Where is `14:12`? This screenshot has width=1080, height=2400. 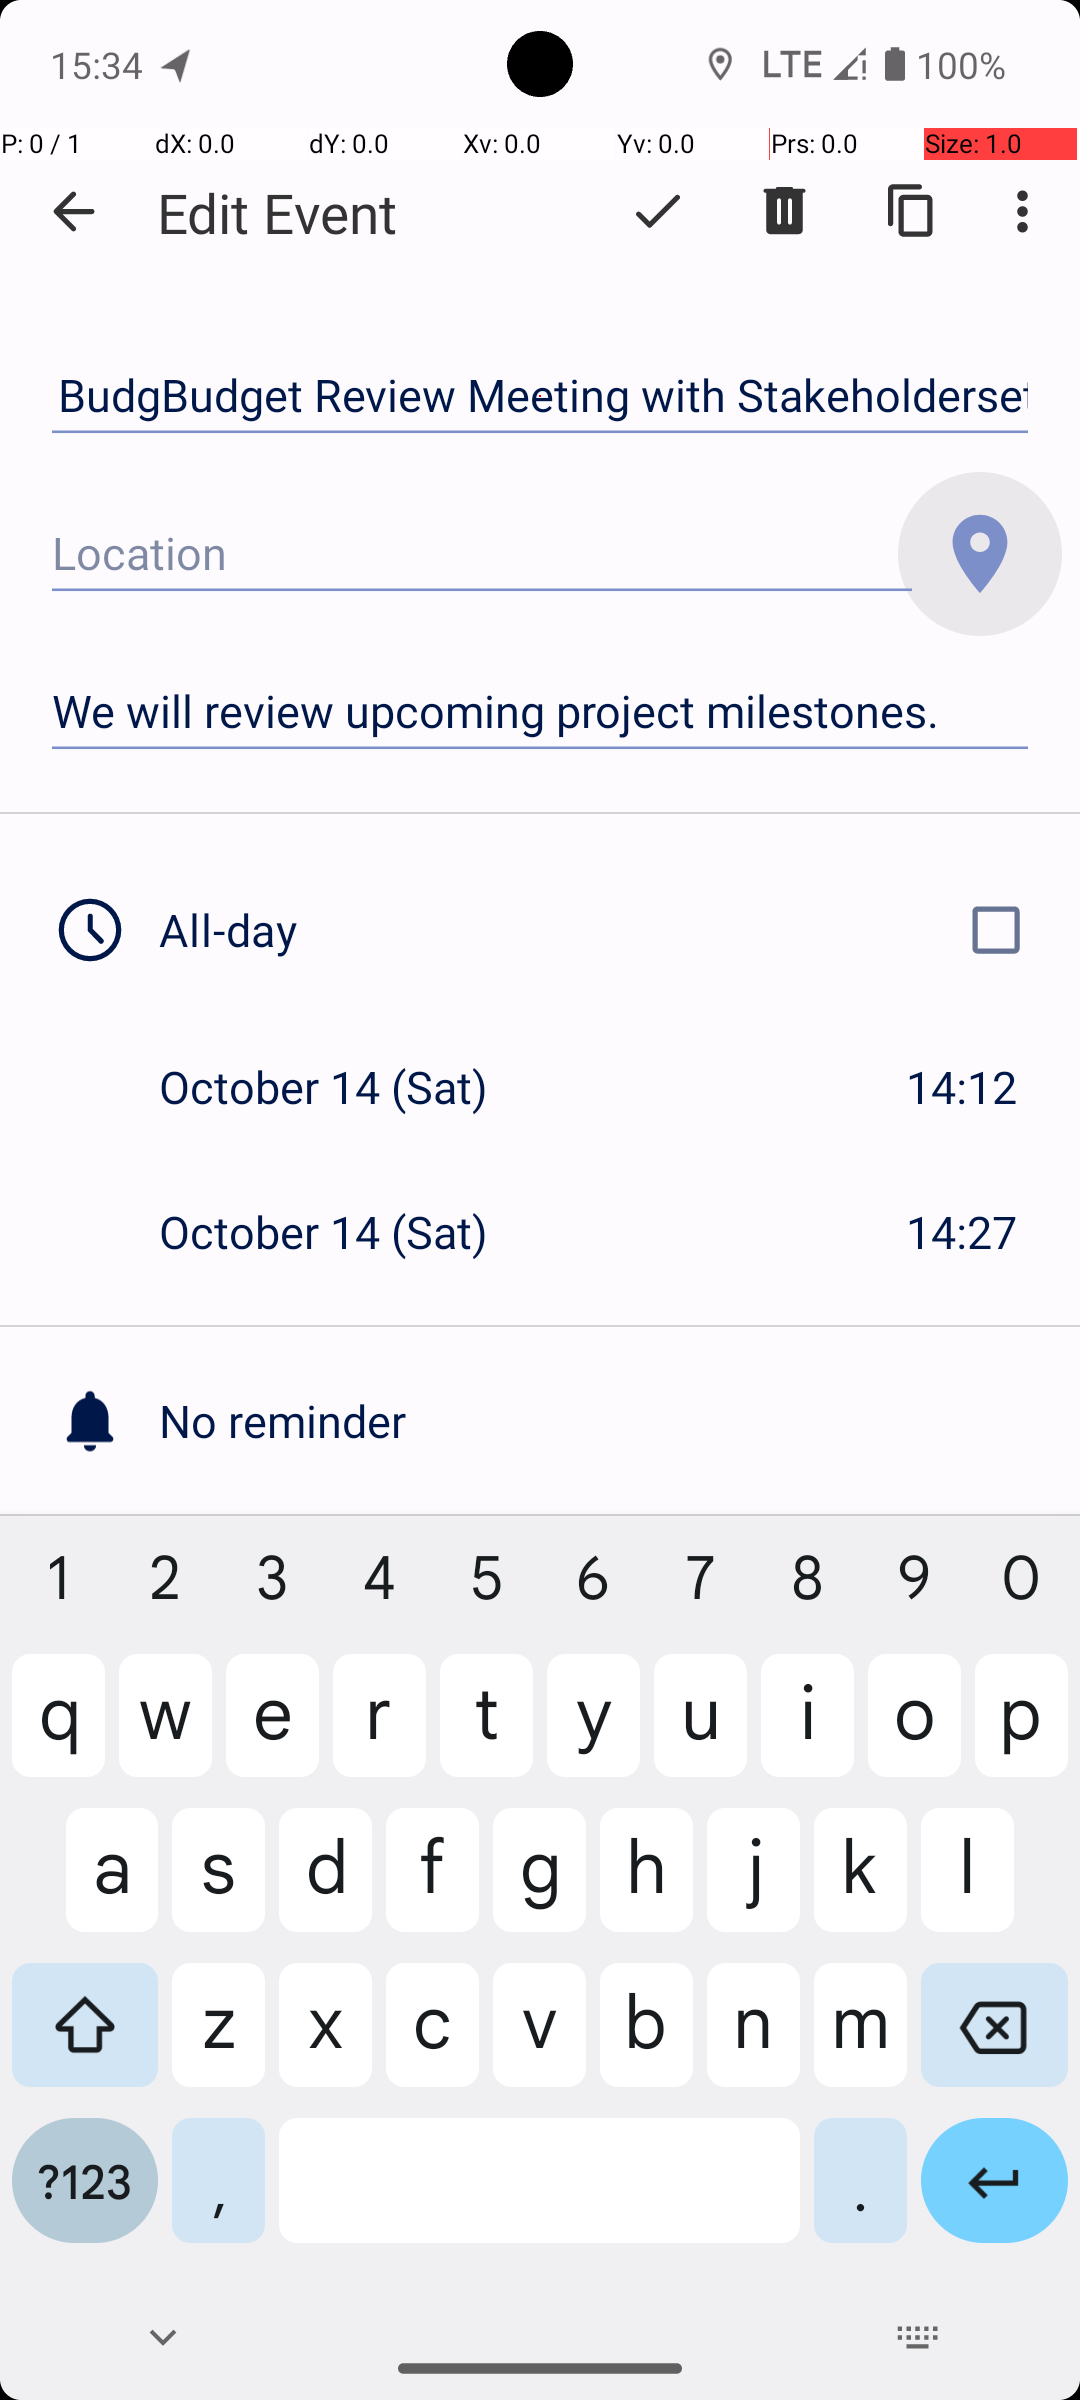 14:12 is located at coordinates (962, 1086).